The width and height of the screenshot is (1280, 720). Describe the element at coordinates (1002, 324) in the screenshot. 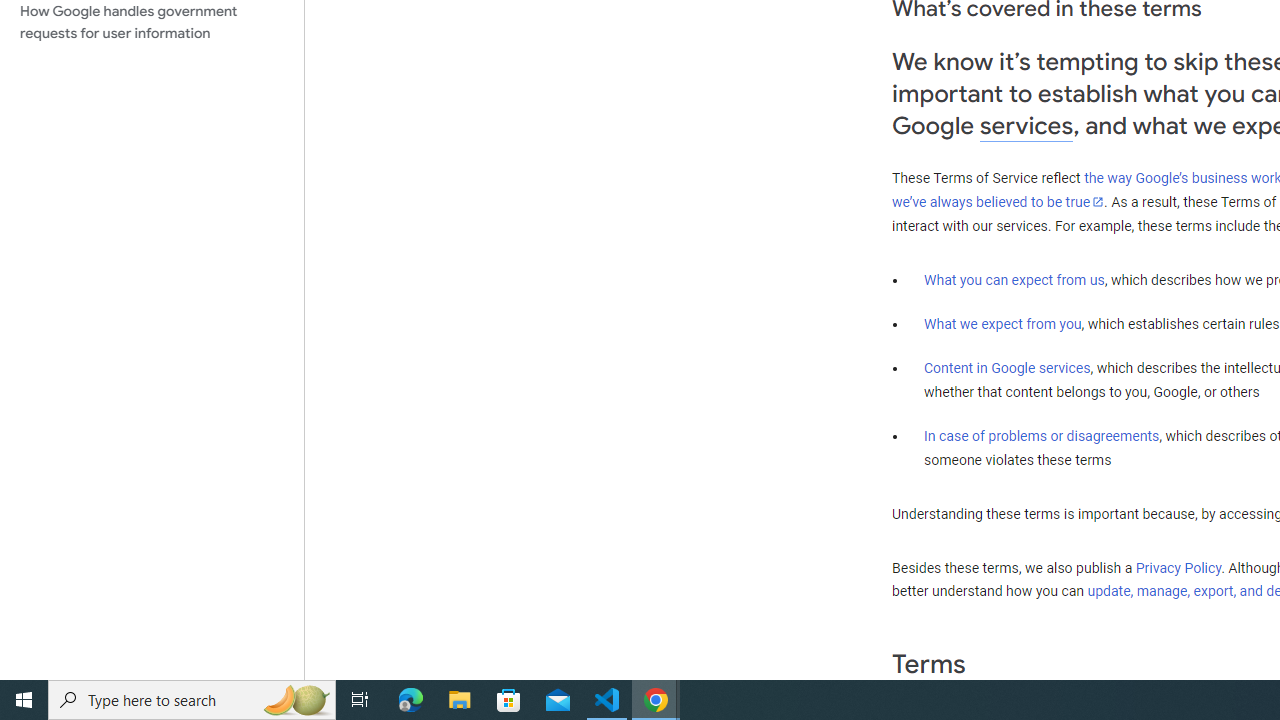

I see `What we expect from you` at that location.